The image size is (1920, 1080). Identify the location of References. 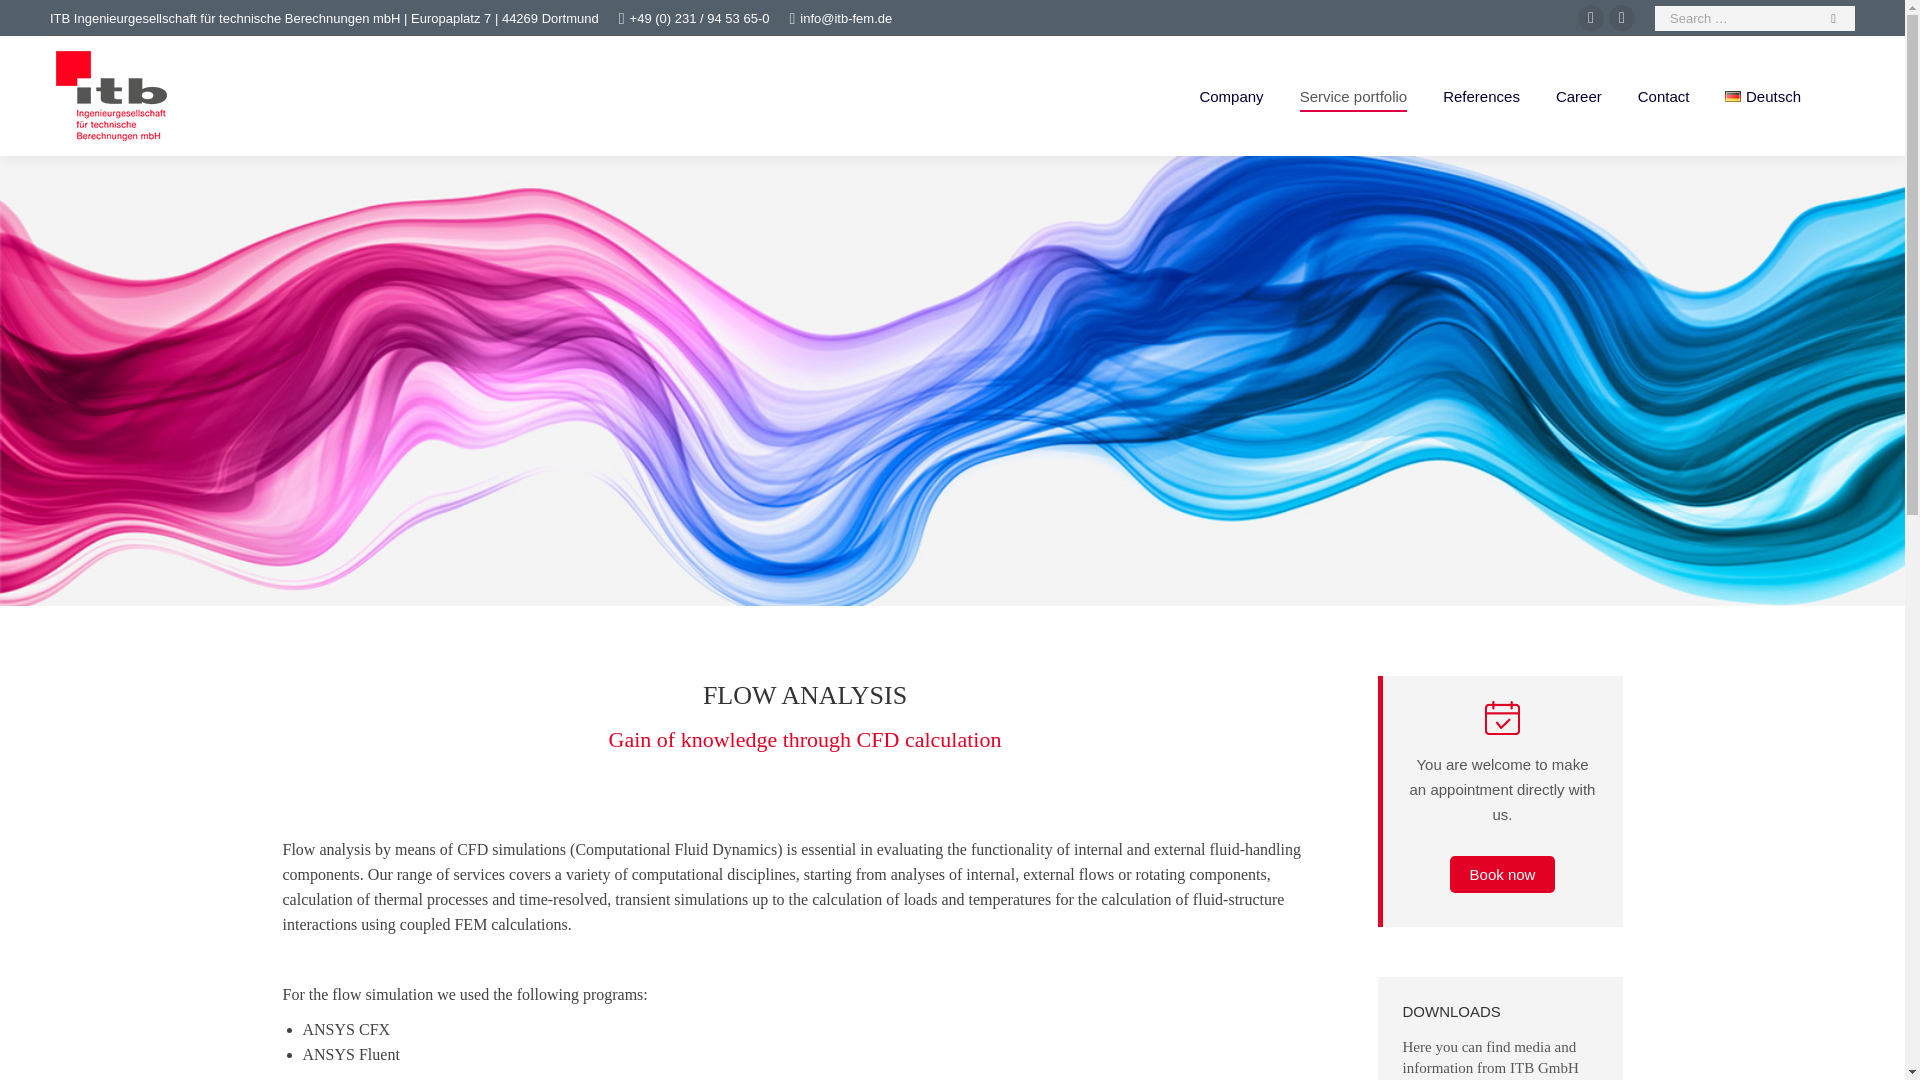
(1481, 96).